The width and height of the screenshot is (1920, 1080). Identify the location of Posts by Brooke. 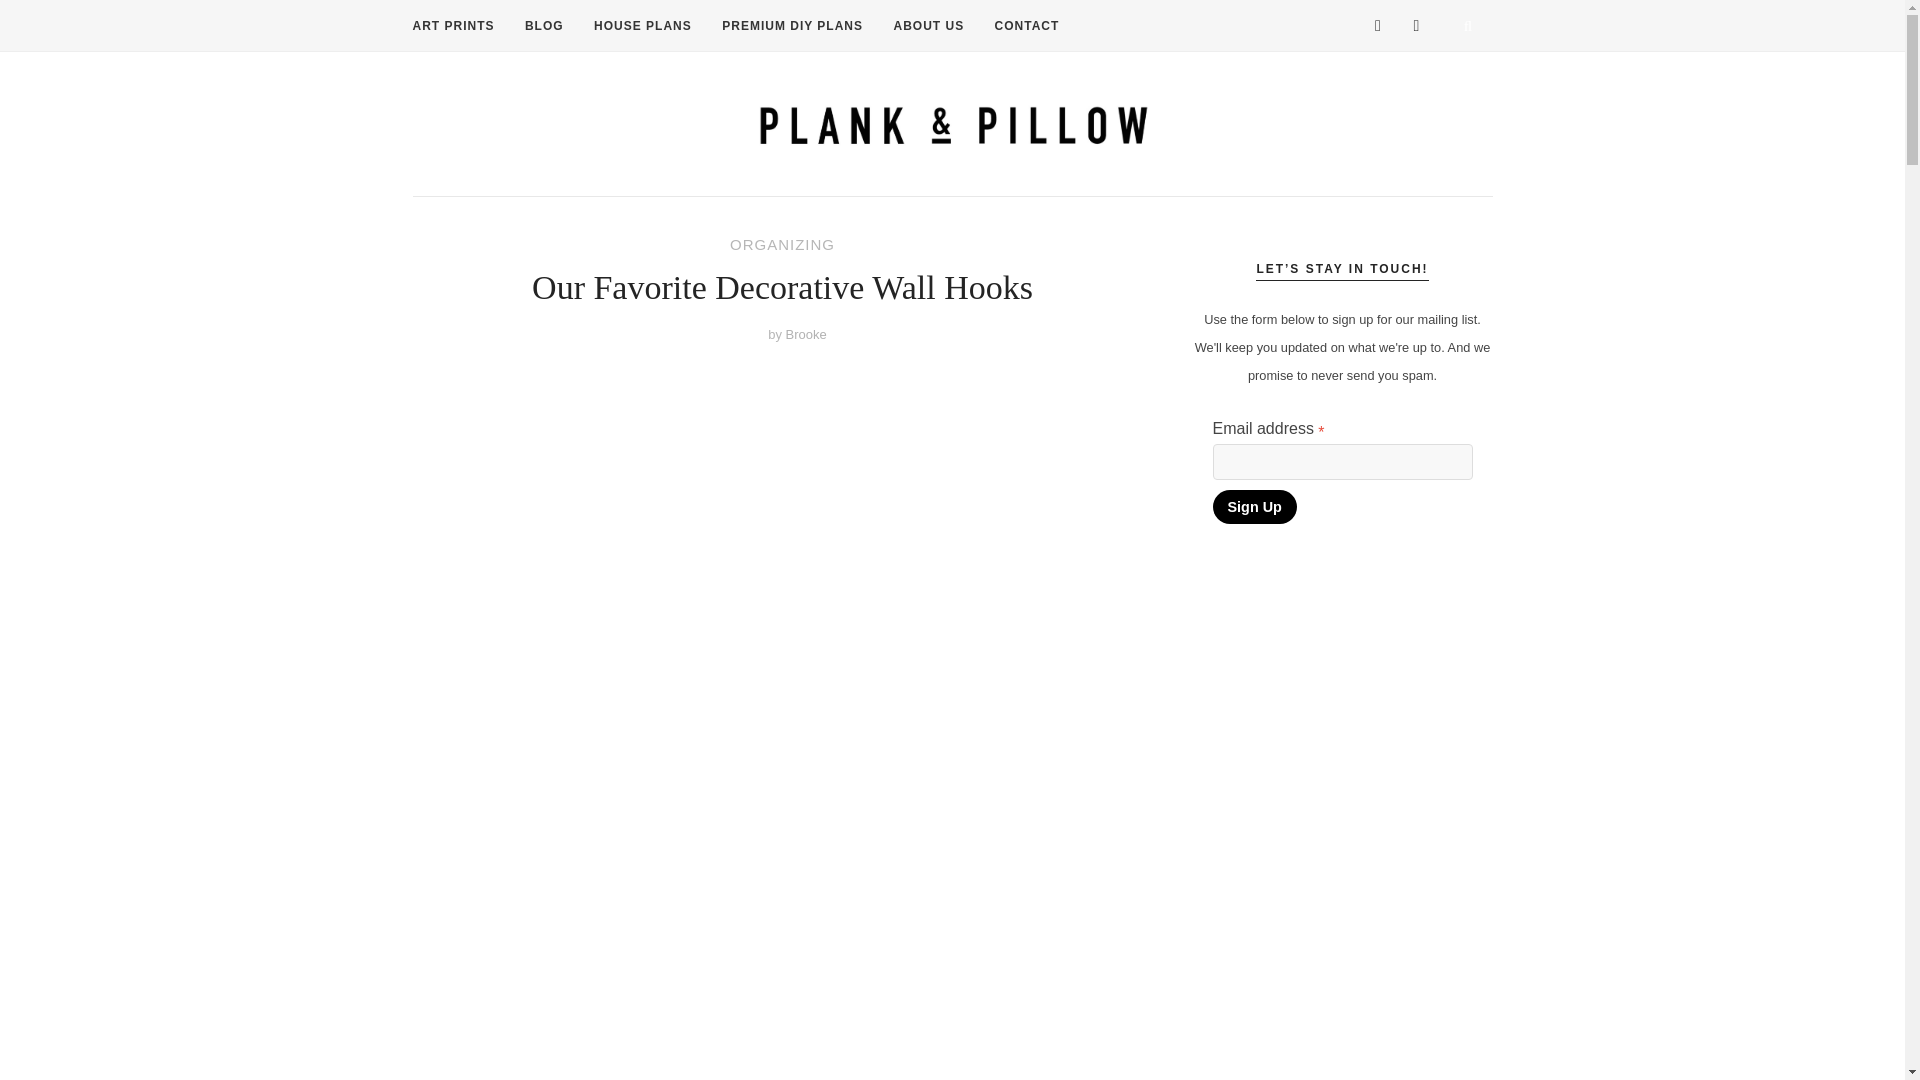
(806, 334).